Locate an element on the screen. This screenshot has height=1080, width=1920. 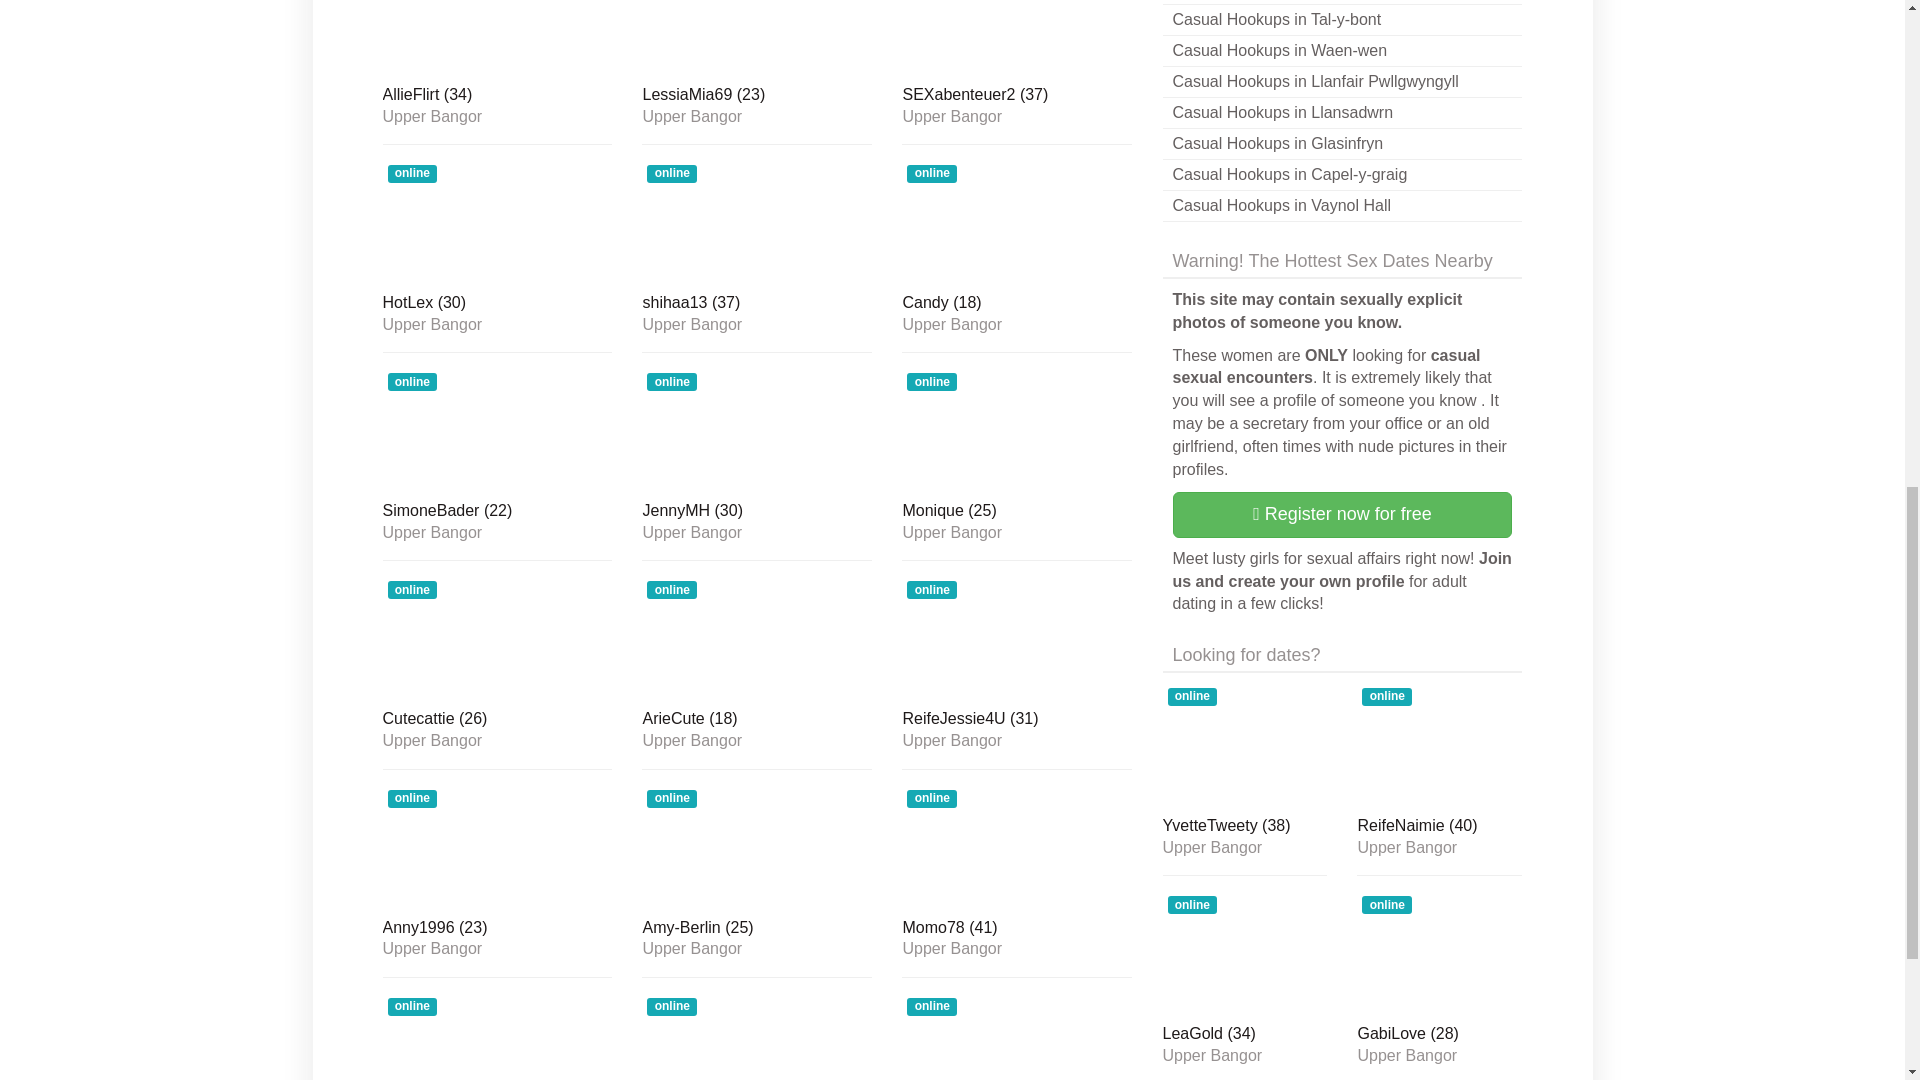
online is located at coordinates (1017, 222).